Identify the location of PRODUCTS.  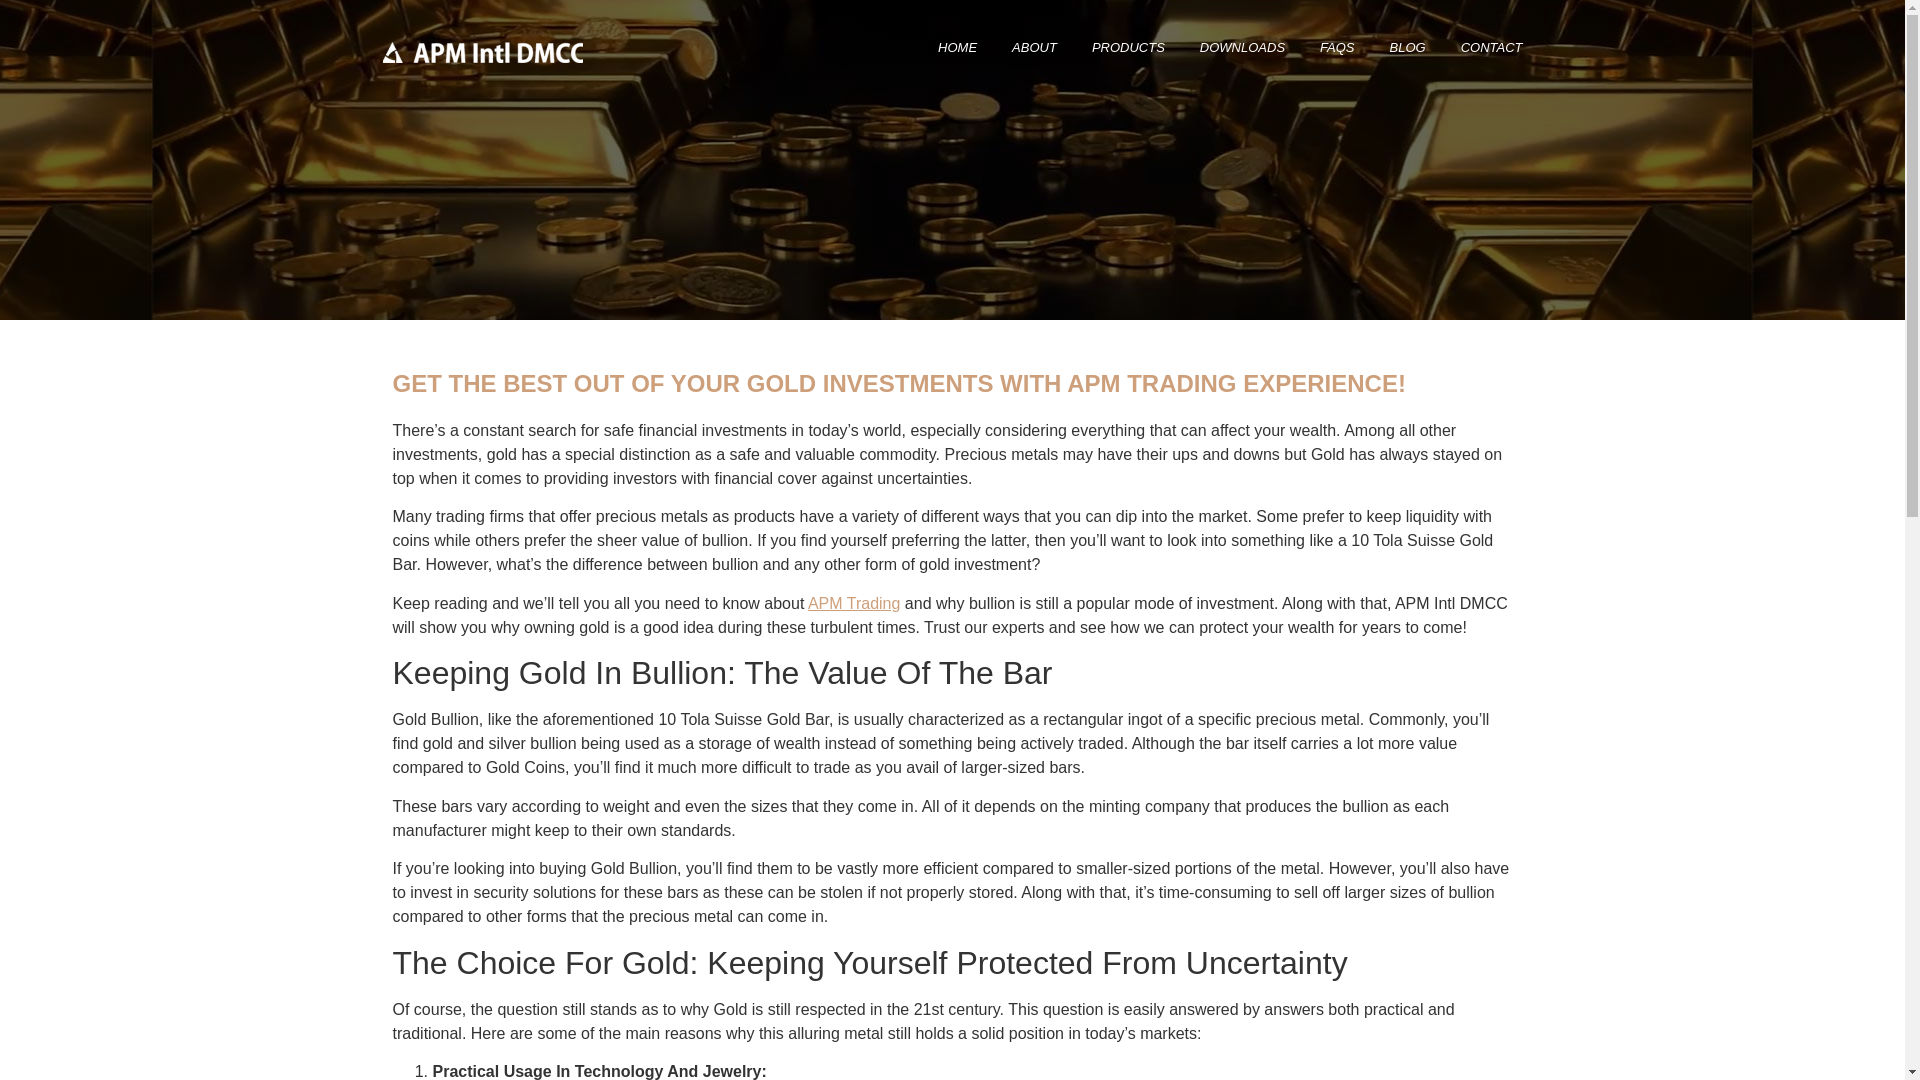
(1128, 48).